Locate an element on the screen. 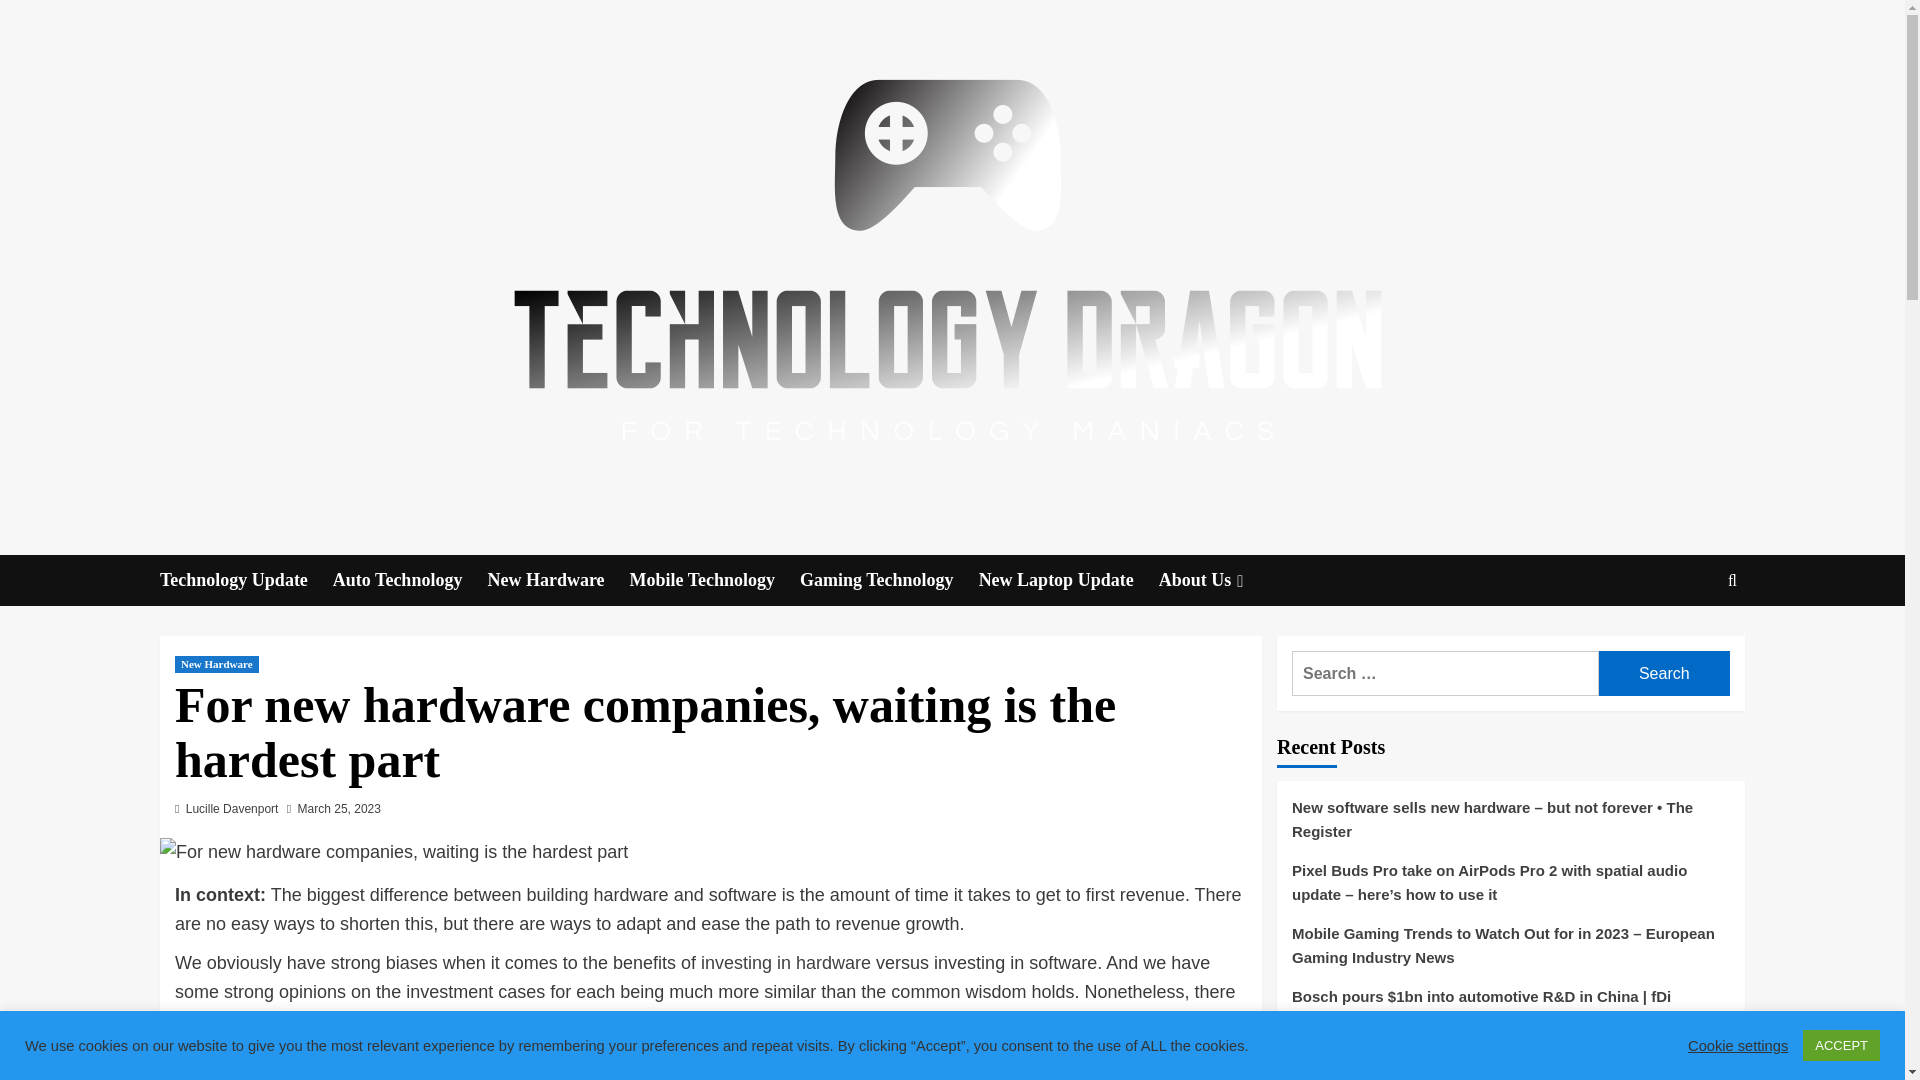 The width and height of the screenshot is (1920, 1080). Mobile Technology is located at coordinates (714, 580).